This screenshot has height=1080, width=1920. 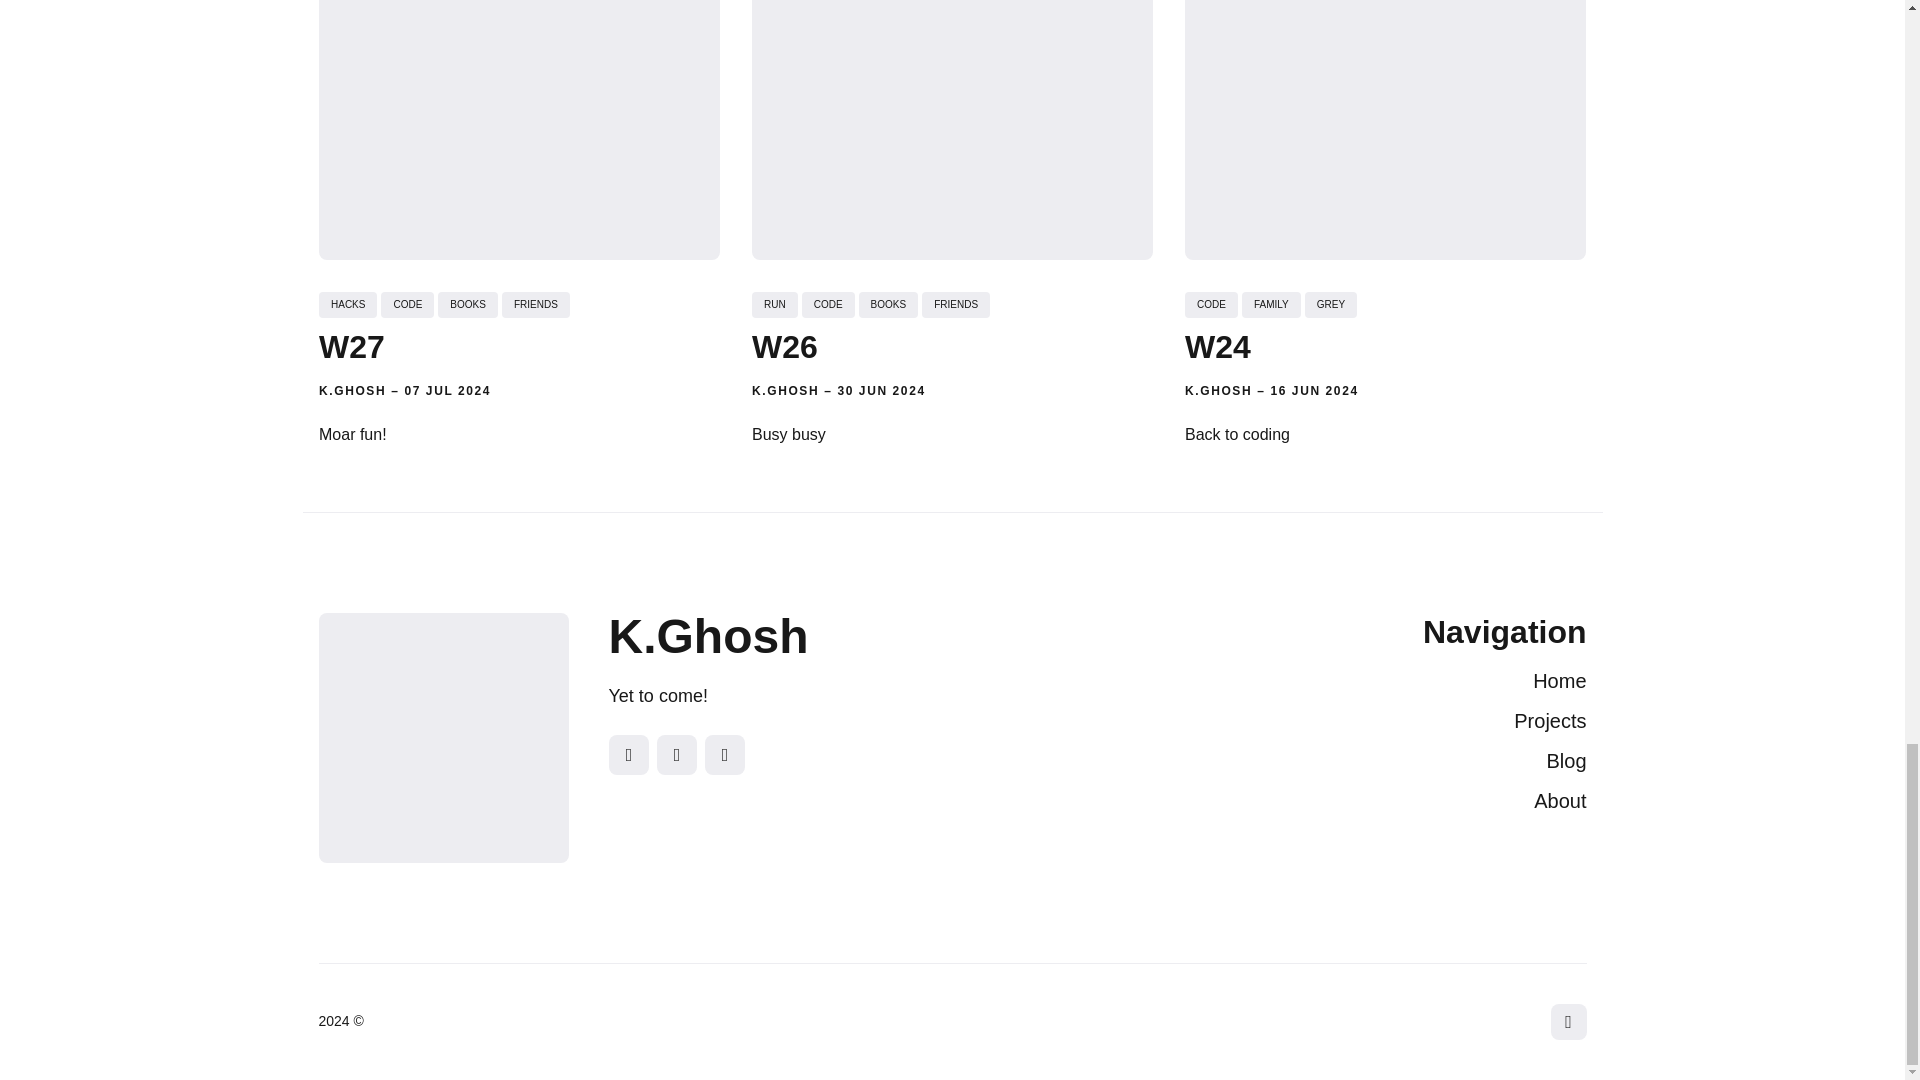 I want to click on CODE, so click(x=406, y=304).